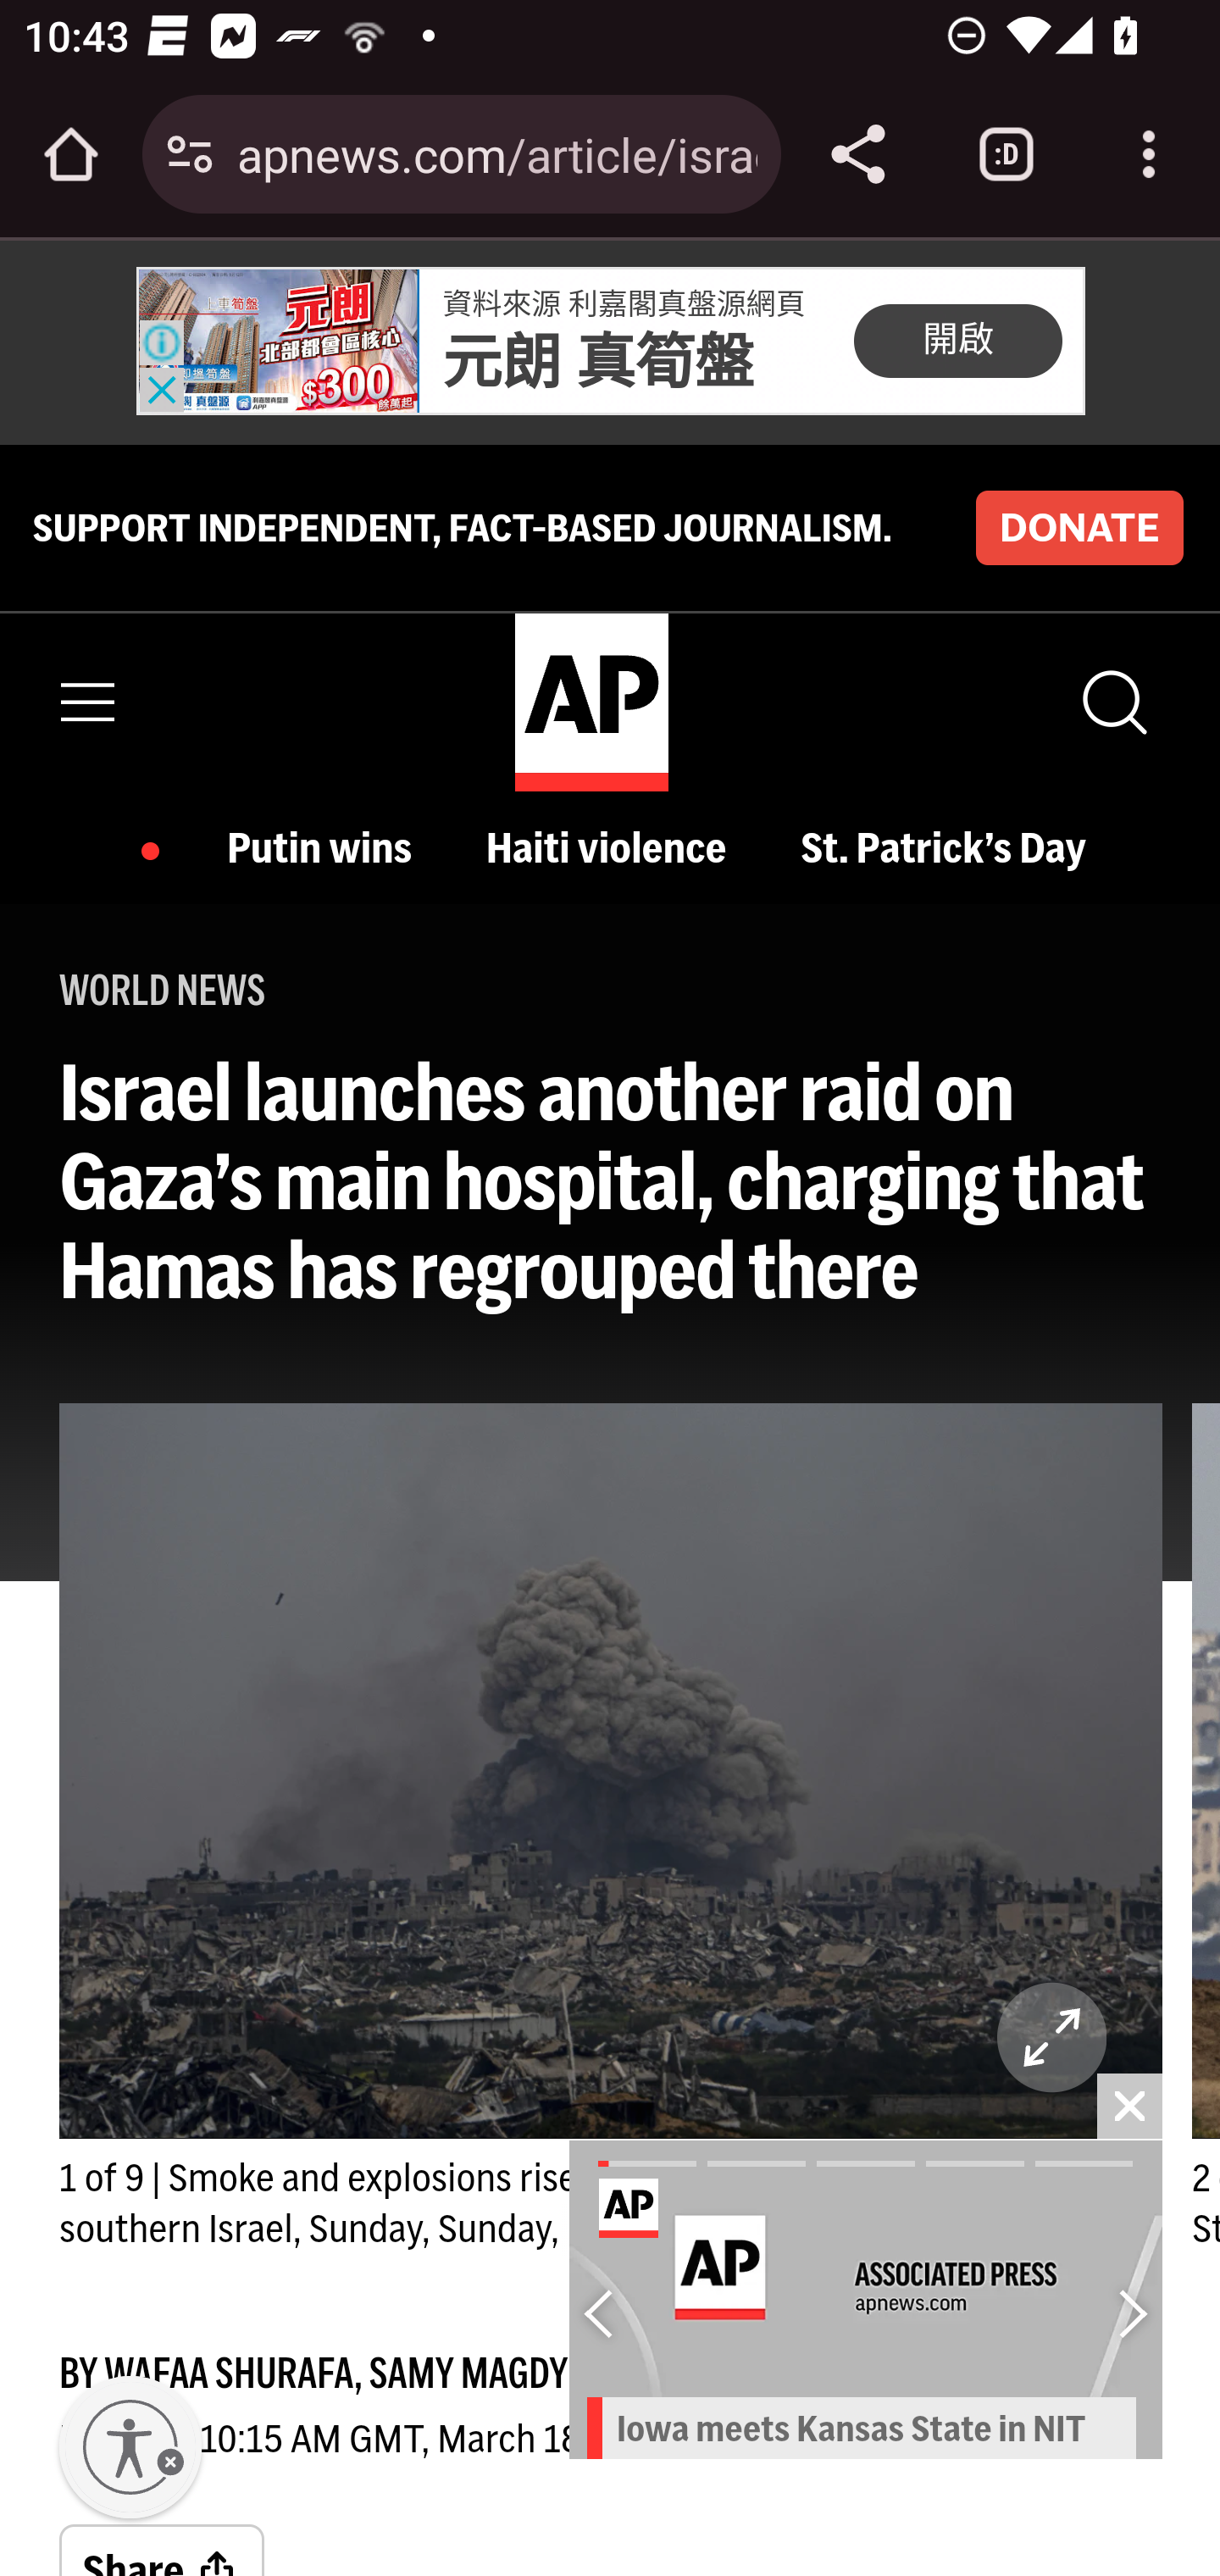 The image size is (1220, 2576). Describe the element at coordinates (613, 848) in the screenshot. I see `Haiti violence` at that location.